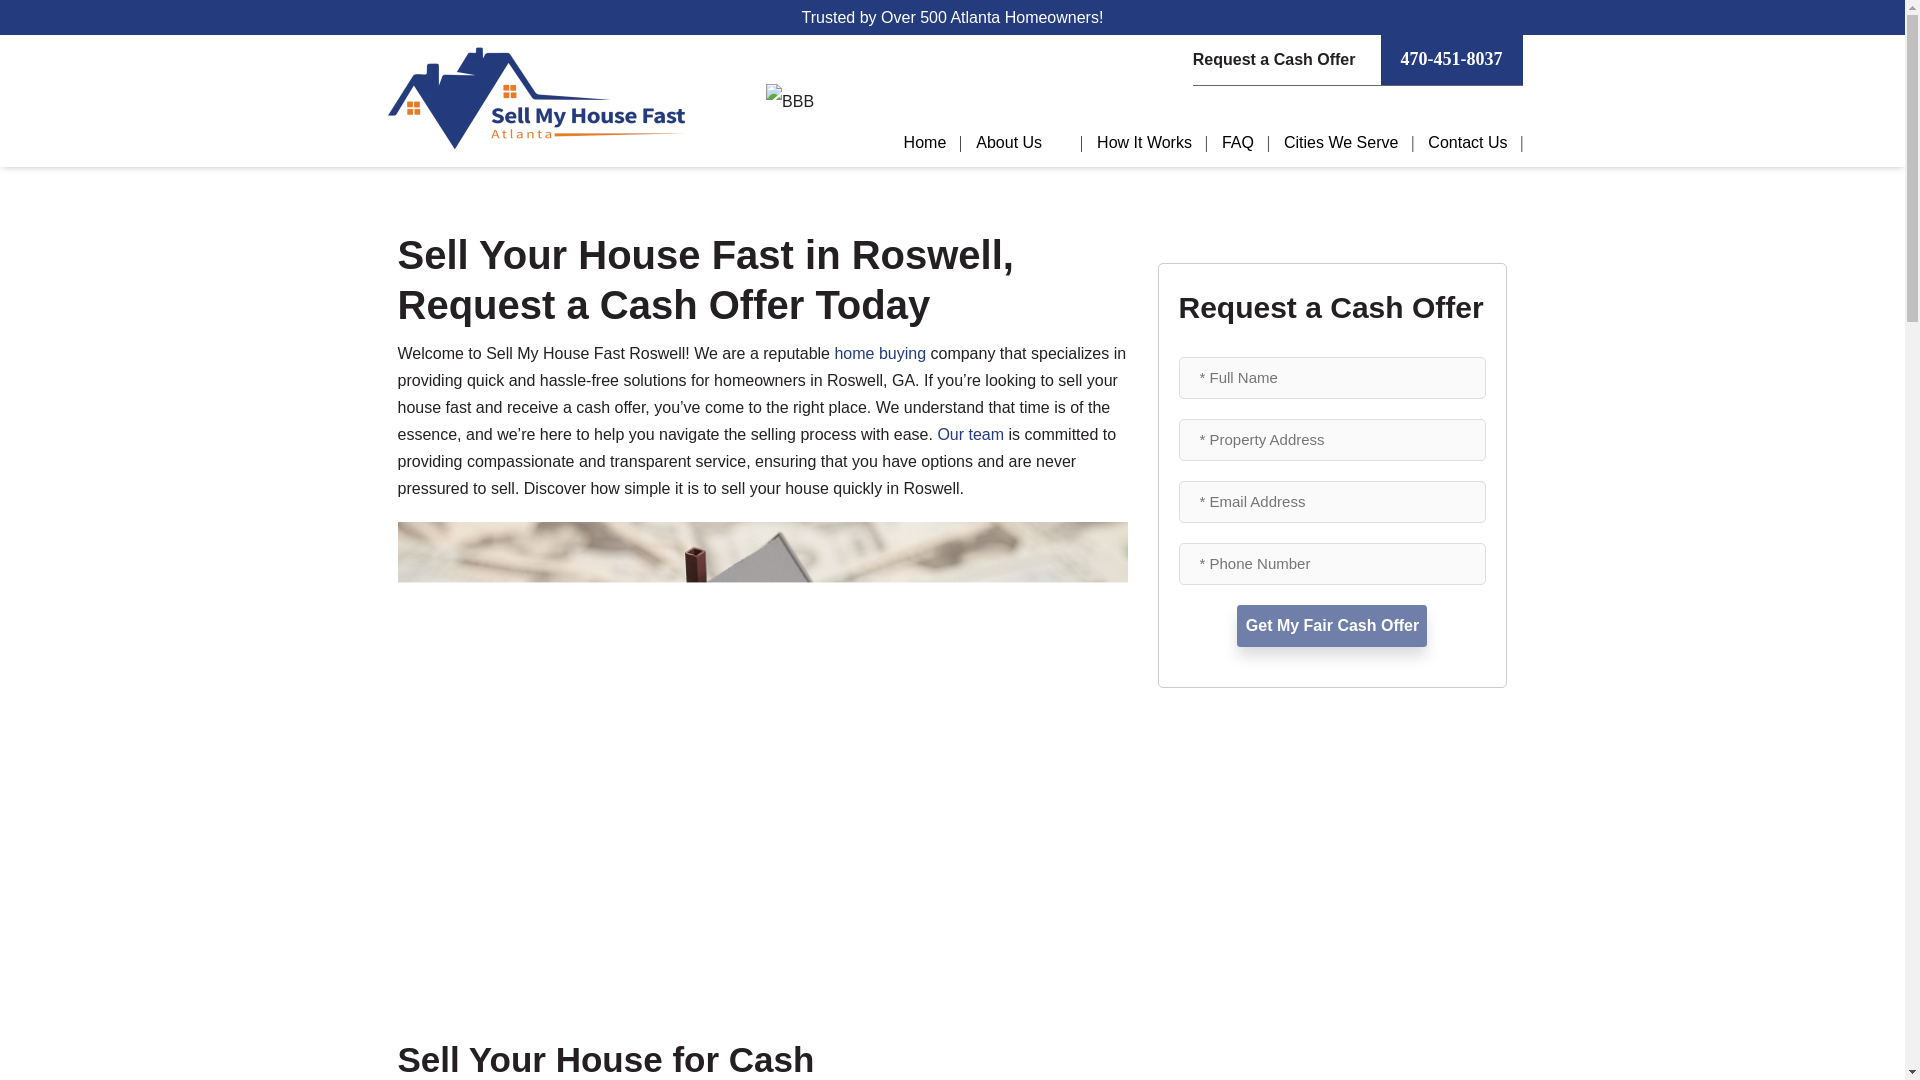 The image size is (1920, 1080). Describe the element at coordinates (1331, 625) in the screenshot. I see `Get My Fair Cash Offer` at that location.